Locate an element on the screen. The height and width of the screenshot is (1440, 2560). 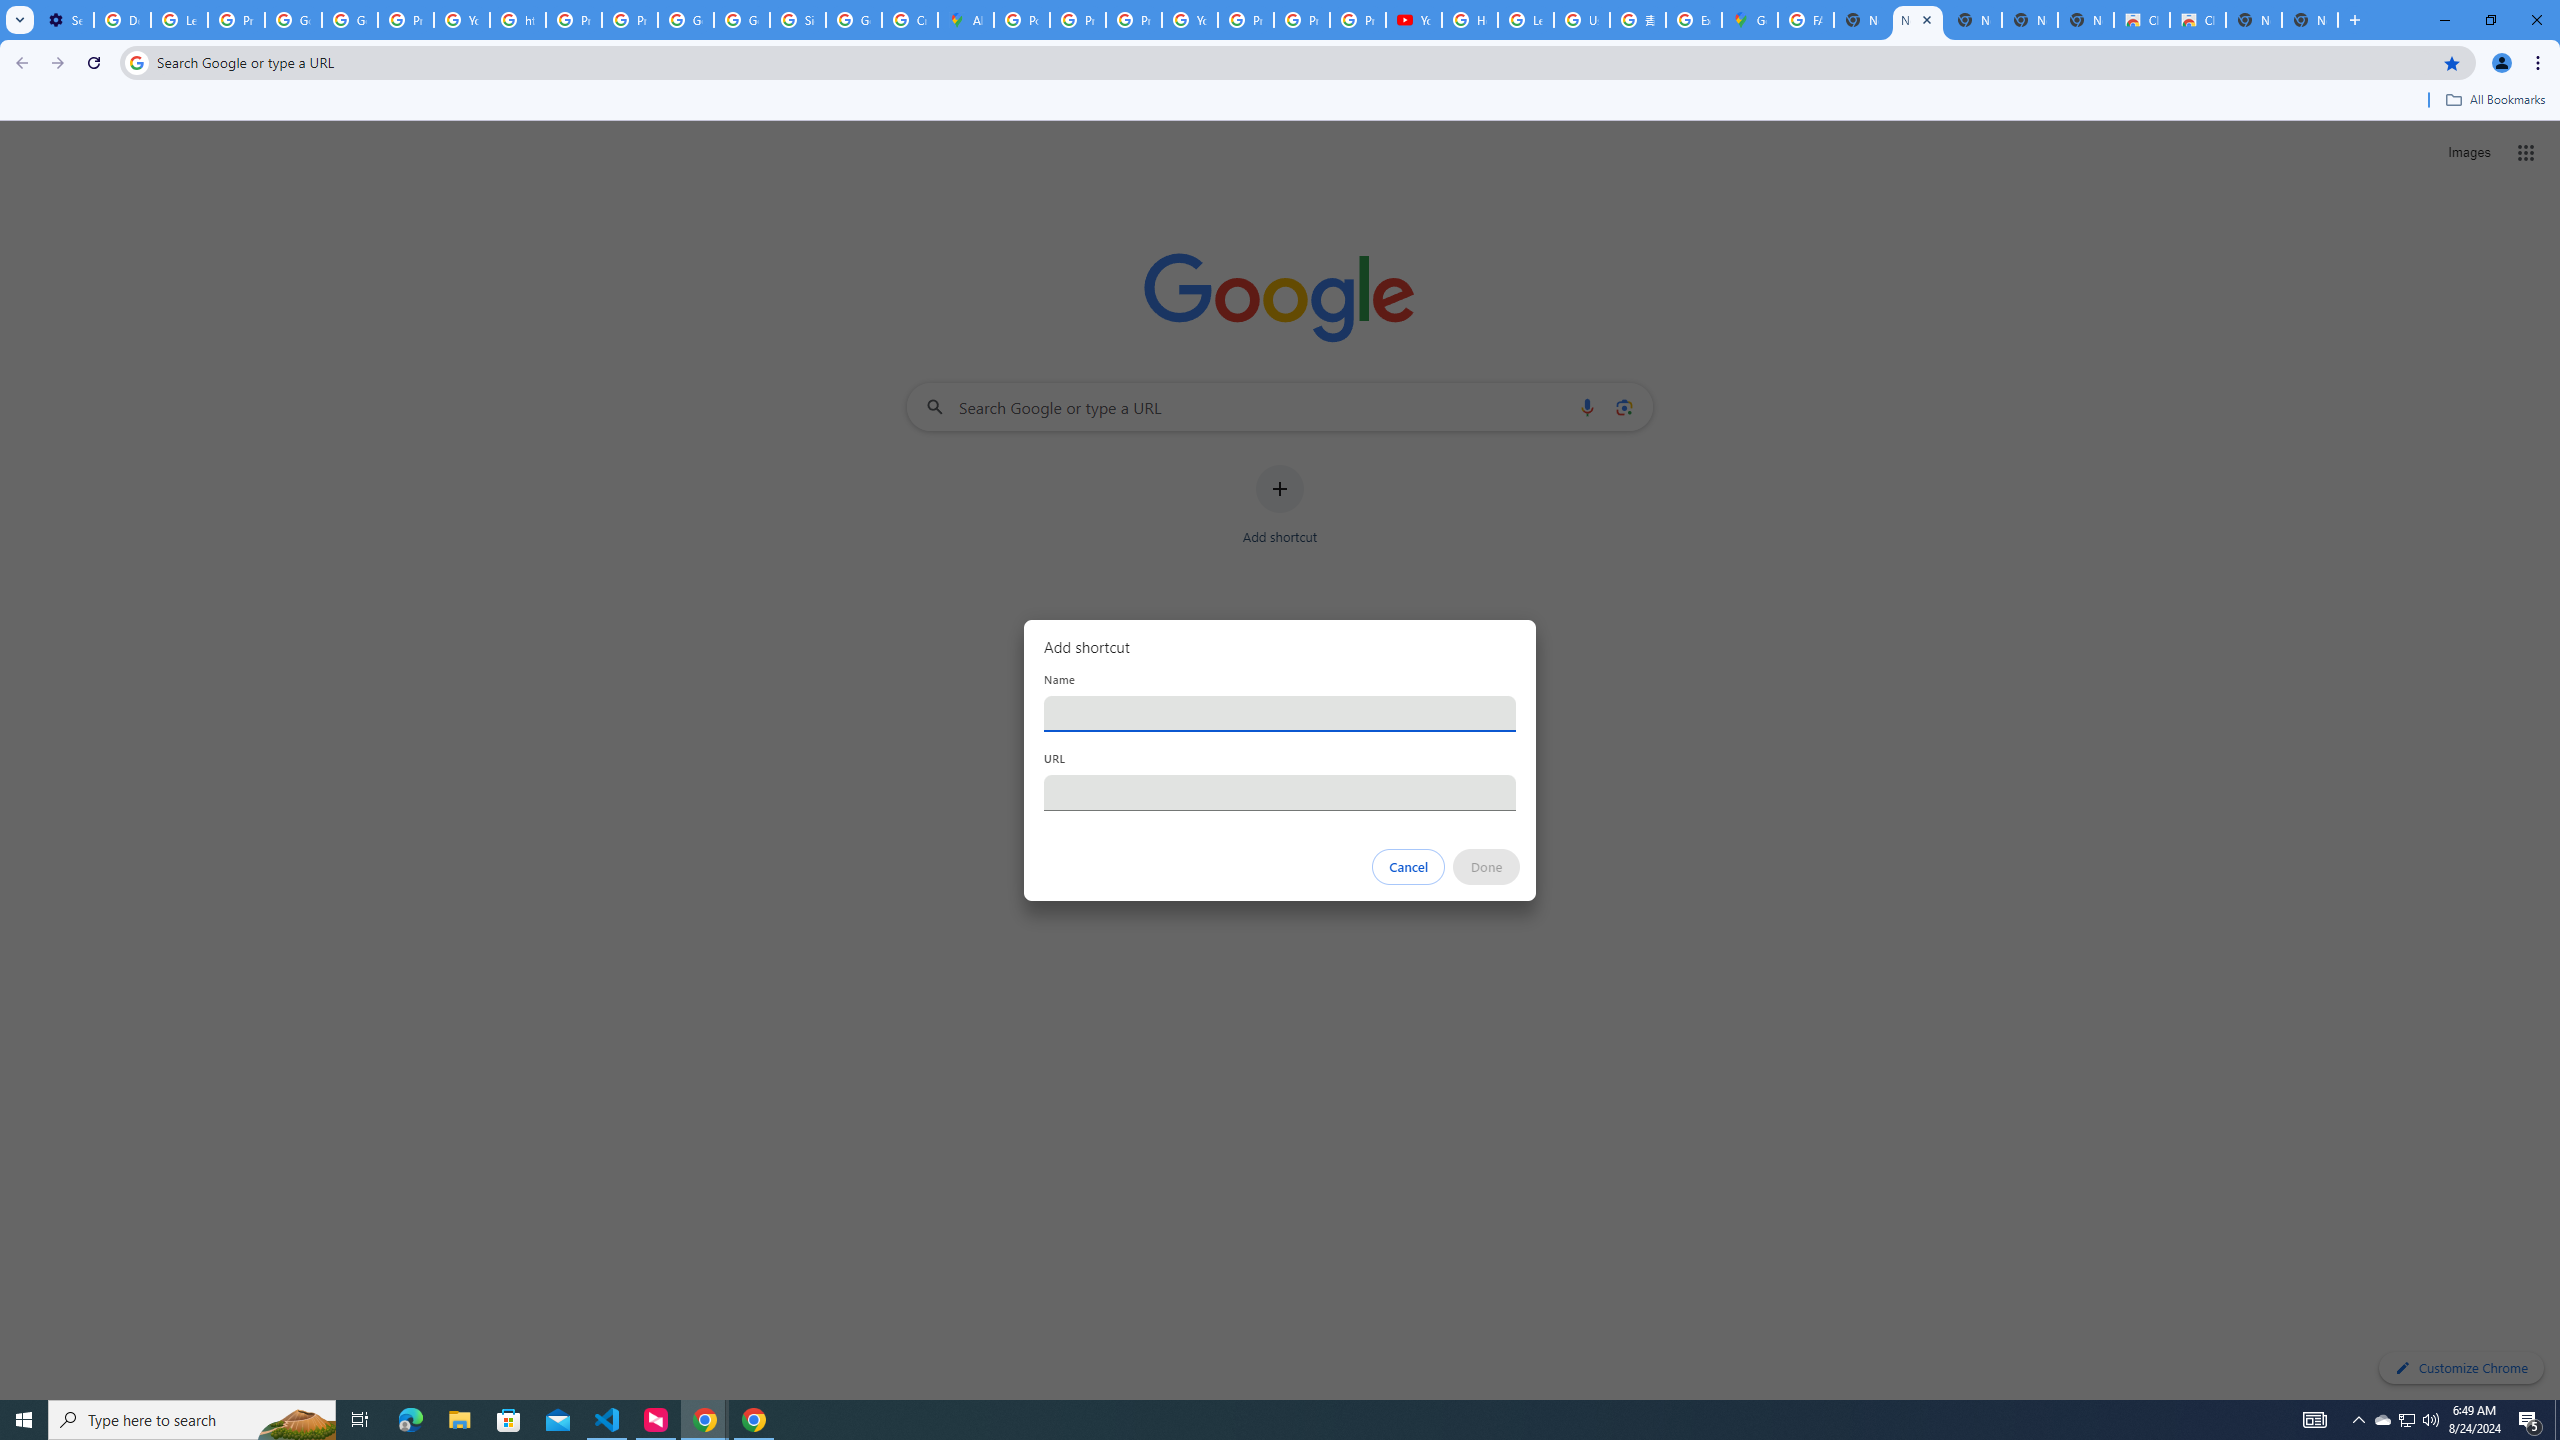
YouTube is located at coordinates (1414, 20).